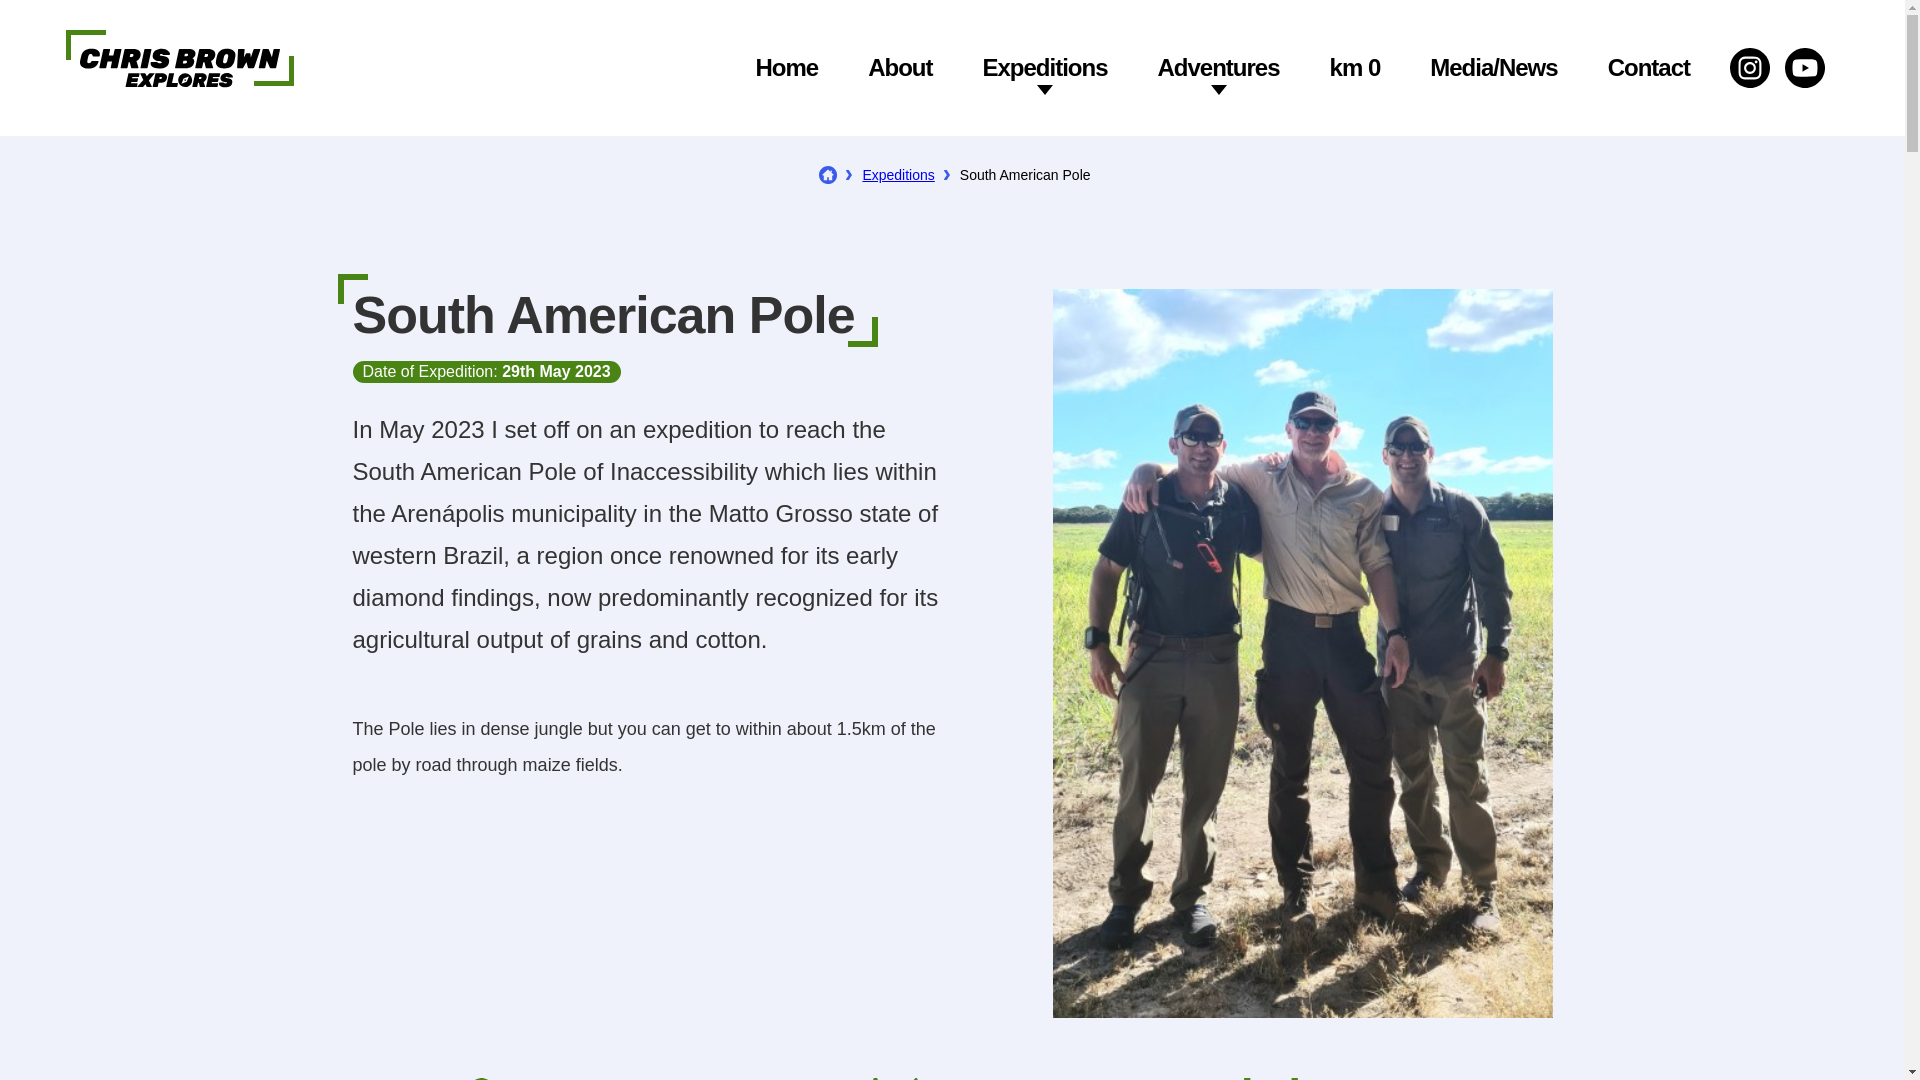  I want to click on View Chris Brown's Instagram Profile, so click(1750, 67).